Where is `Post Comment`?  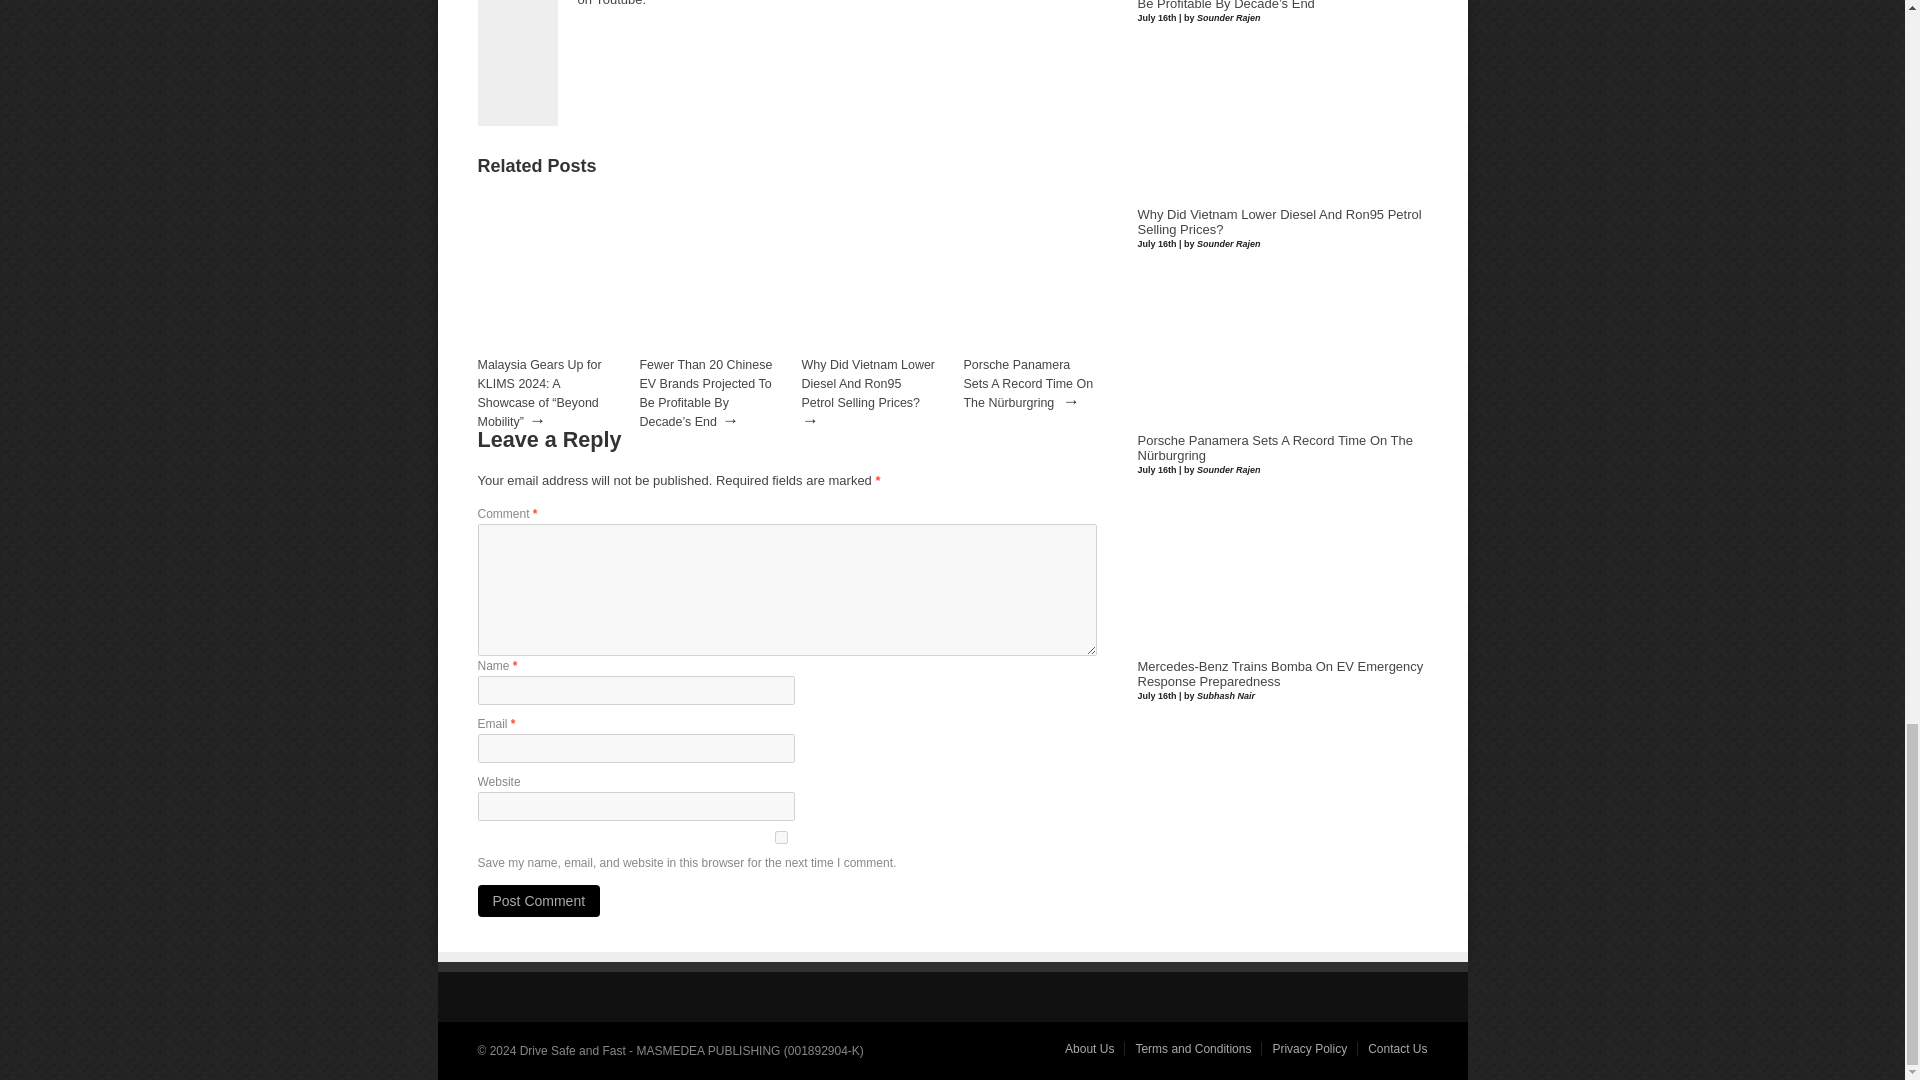 Post Comment is located at coordinates (539, 900).